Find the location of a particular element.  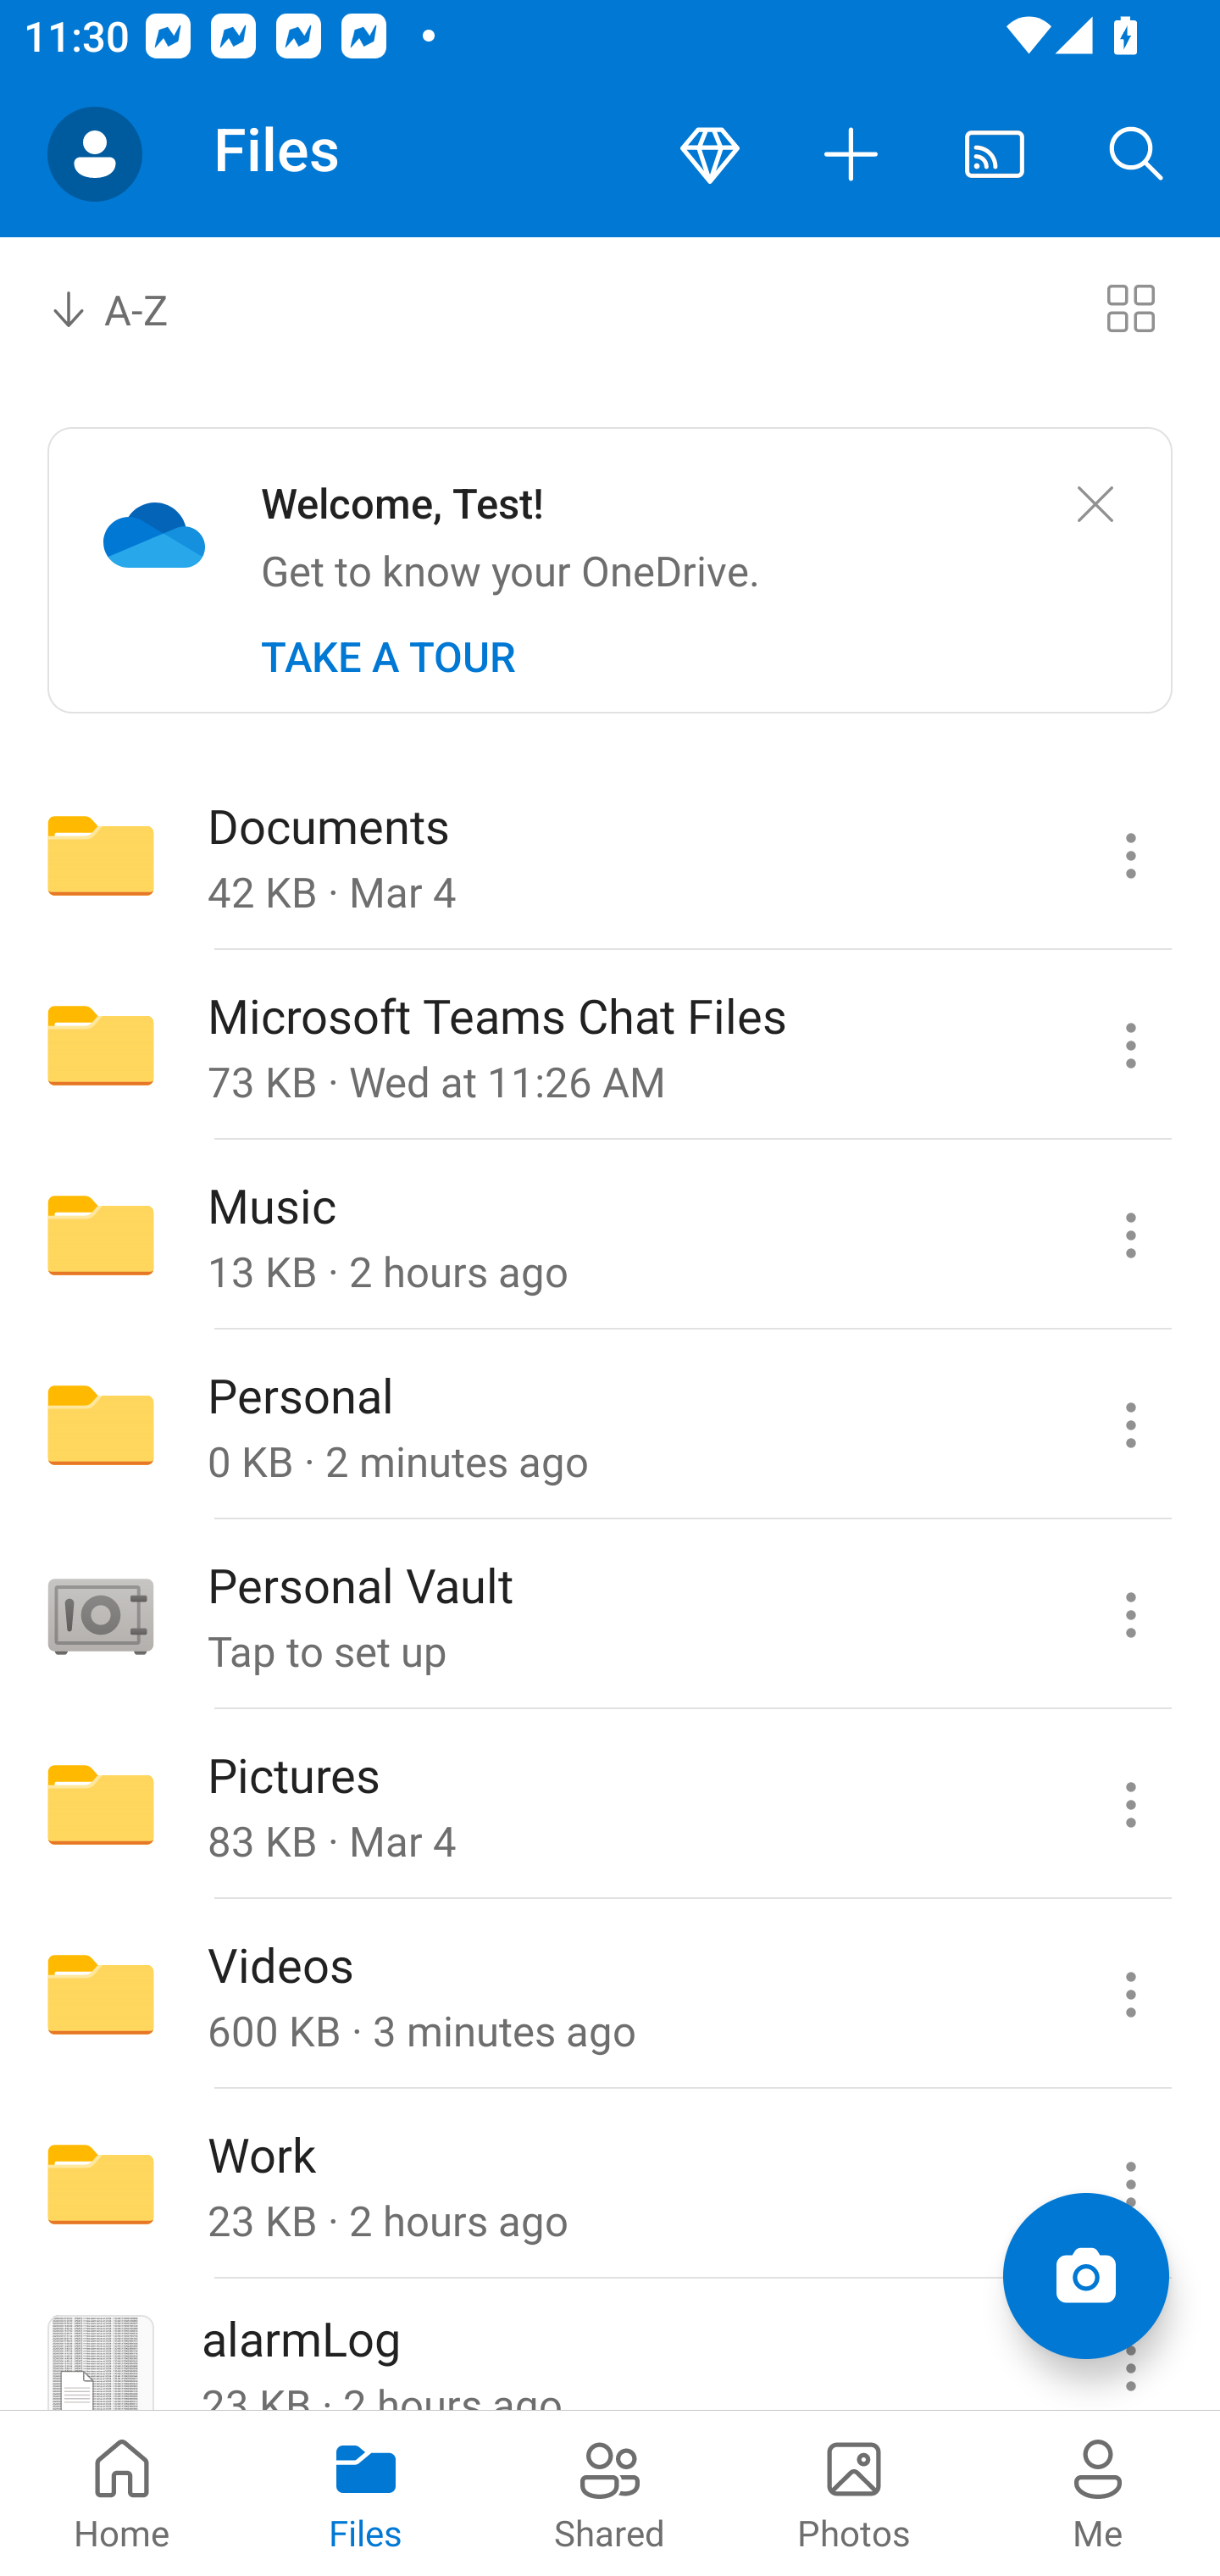

Folder Work 23 KB · 2 hours ago Work commands is located at coordinates (610, 2185).